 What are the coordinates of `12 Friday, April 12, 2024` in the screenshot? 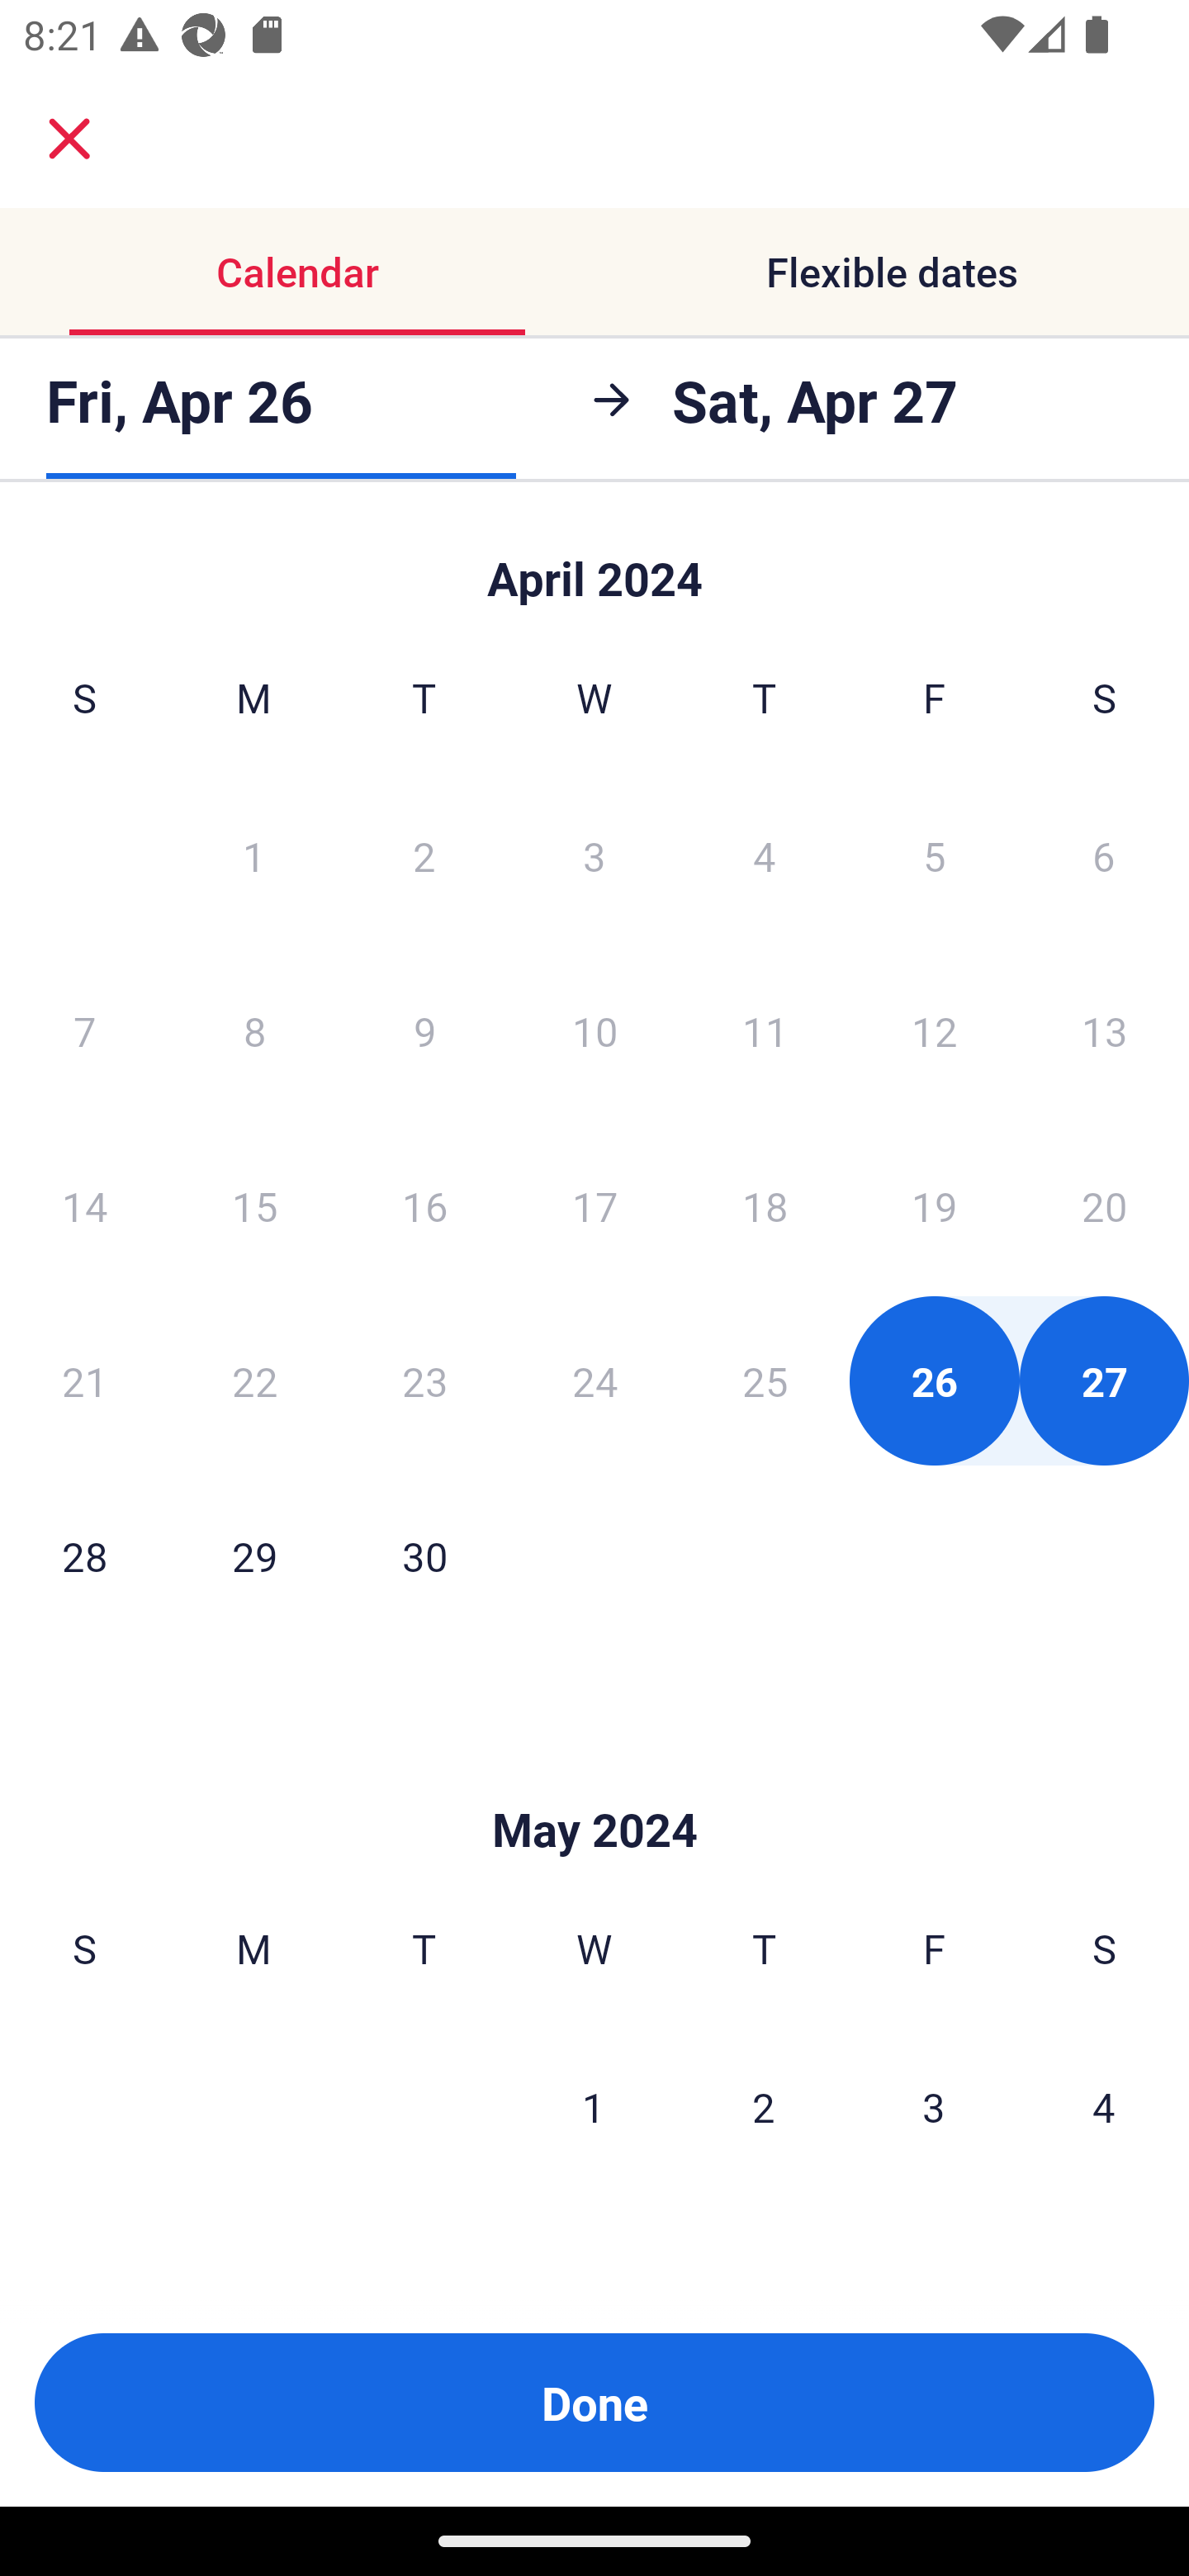 It's located at (935, 1030).